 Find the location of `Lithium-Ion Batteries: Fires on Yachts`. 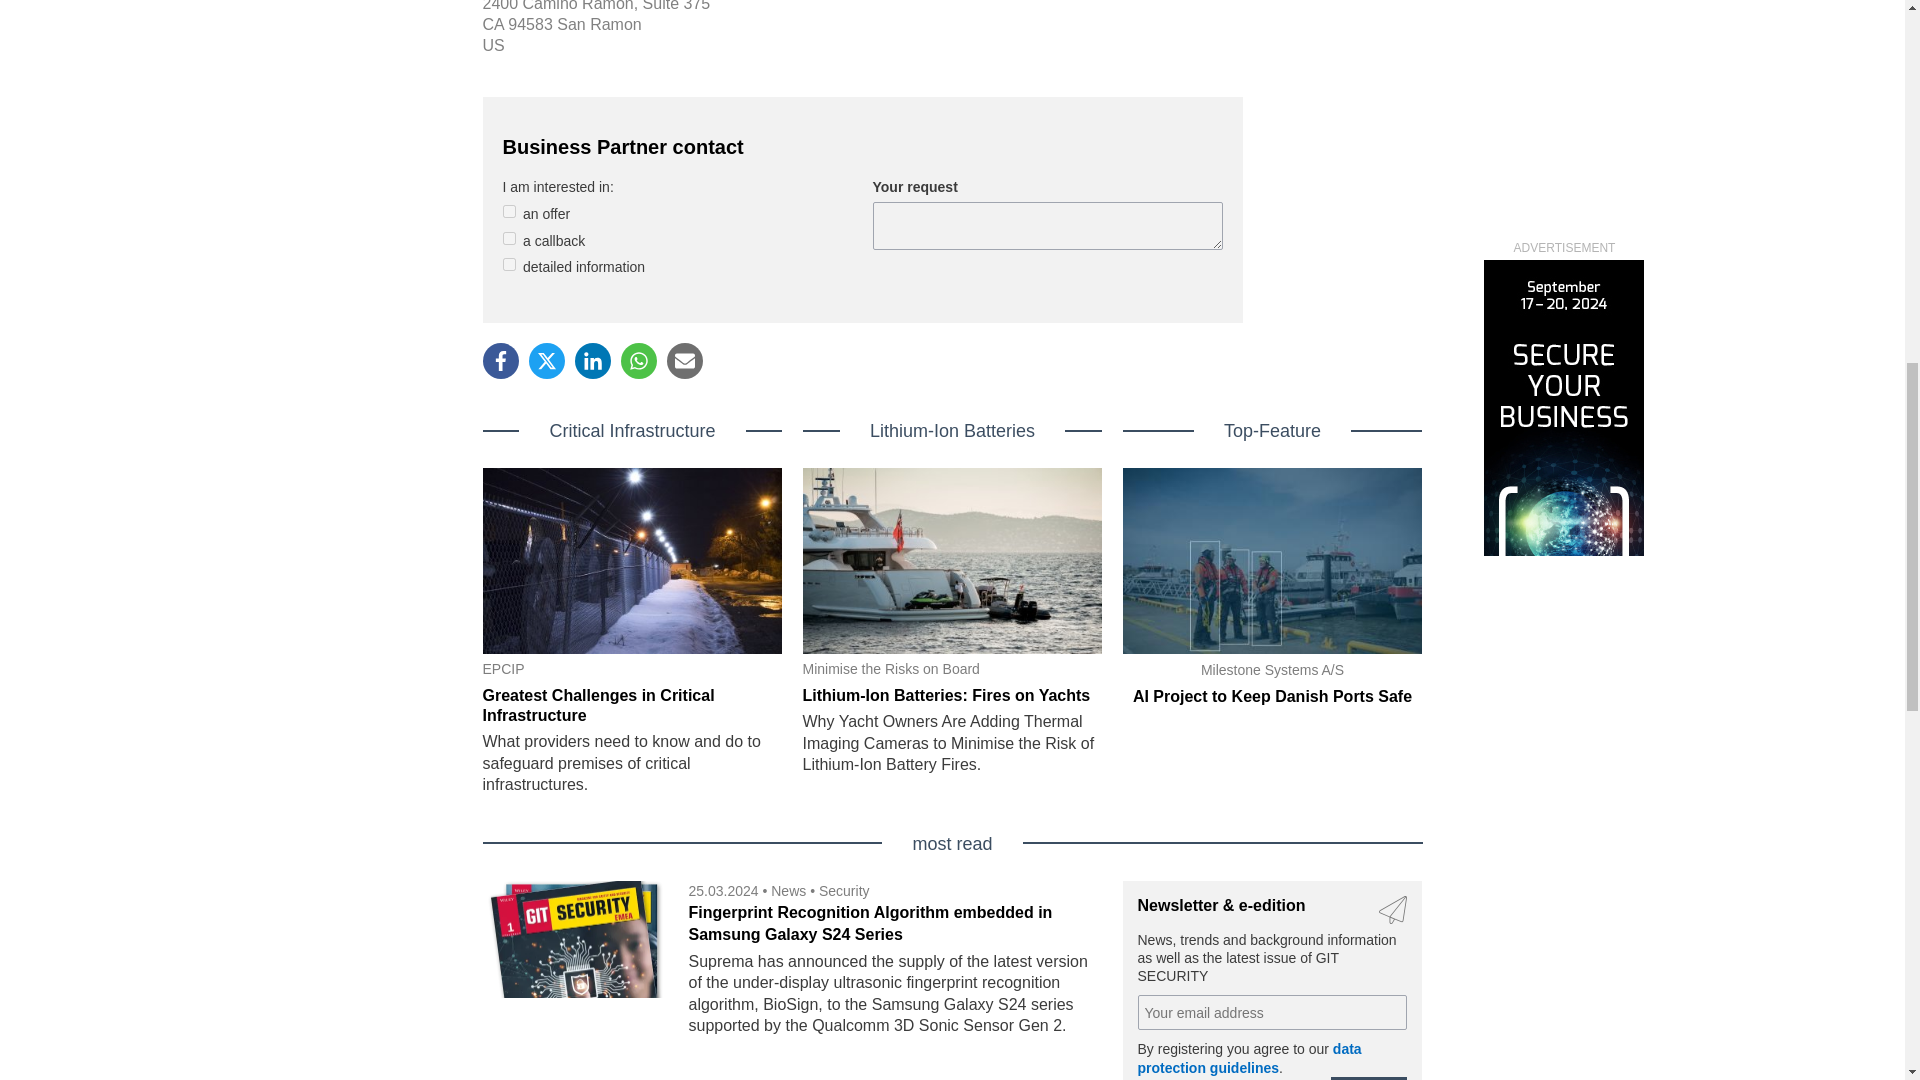

Lithium-Ion Batteries: Fires on Yachts is located at coordinates (946, 695).